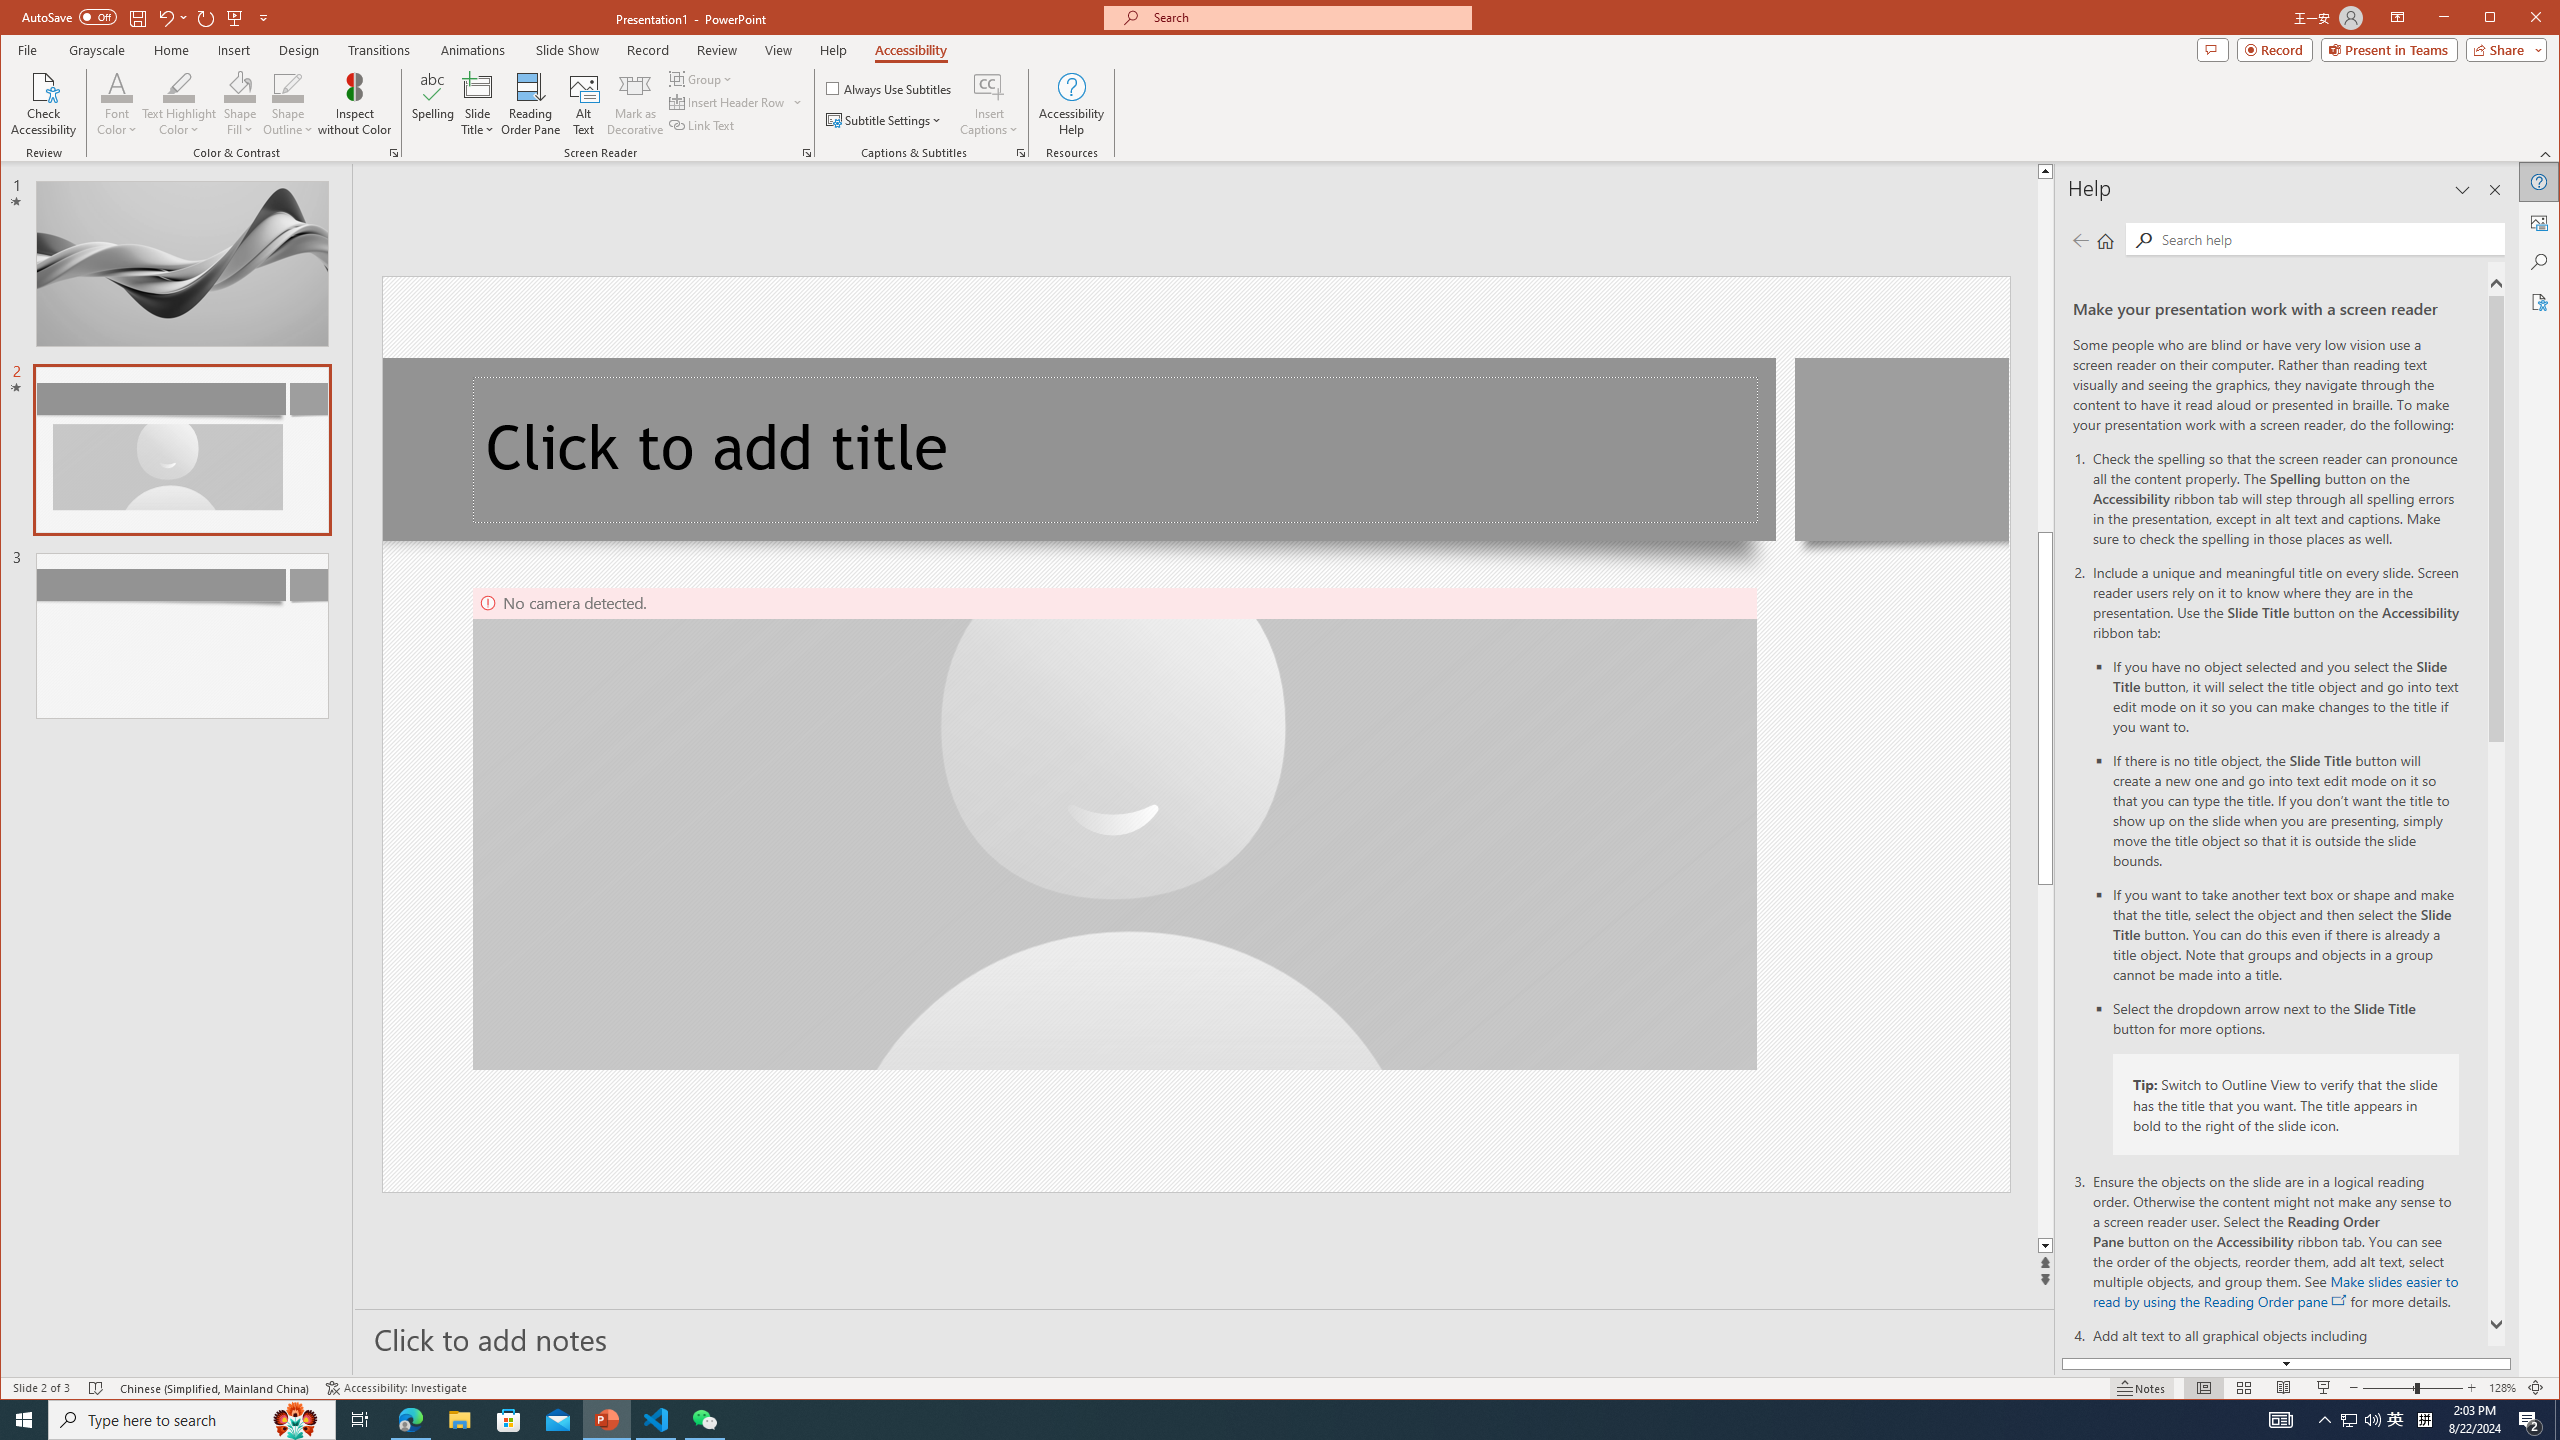  Describe the element at coordinates (989, 86) in the screenshot. I see `Insert Captions` at that location.